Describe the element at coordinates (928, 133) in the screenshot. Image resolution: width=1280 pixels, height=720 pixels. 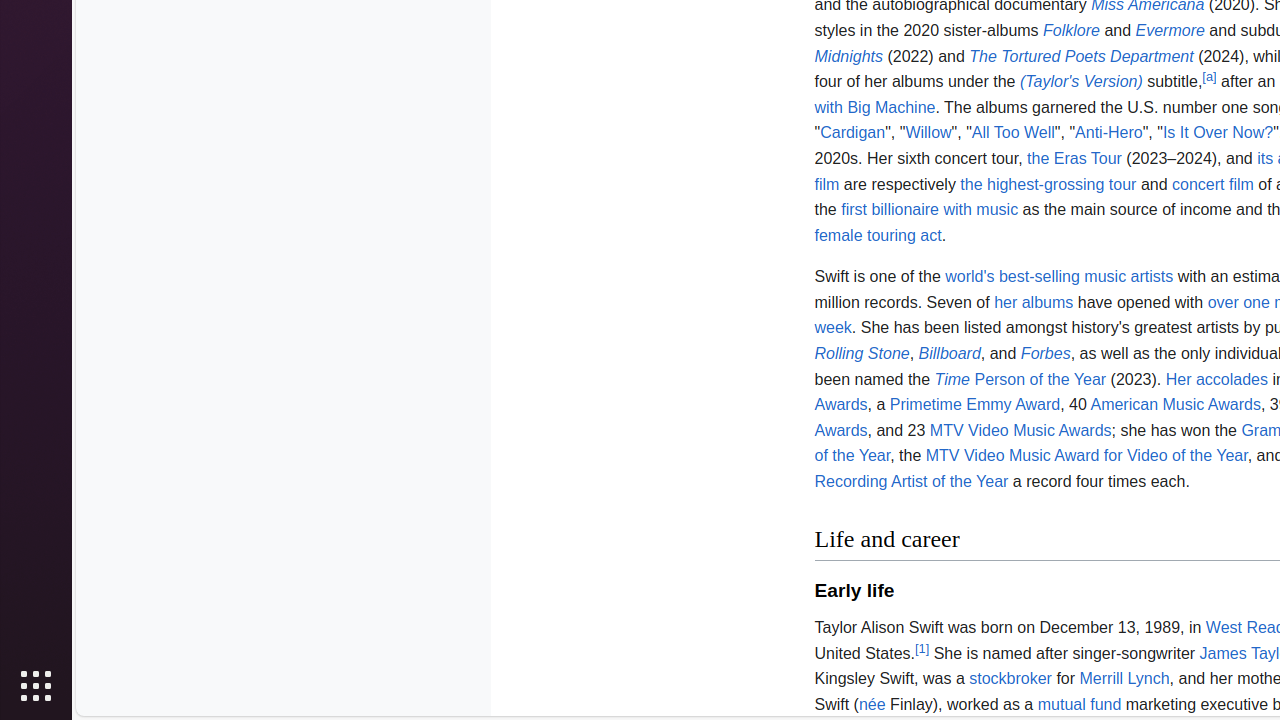
I see `Willow` at that location.